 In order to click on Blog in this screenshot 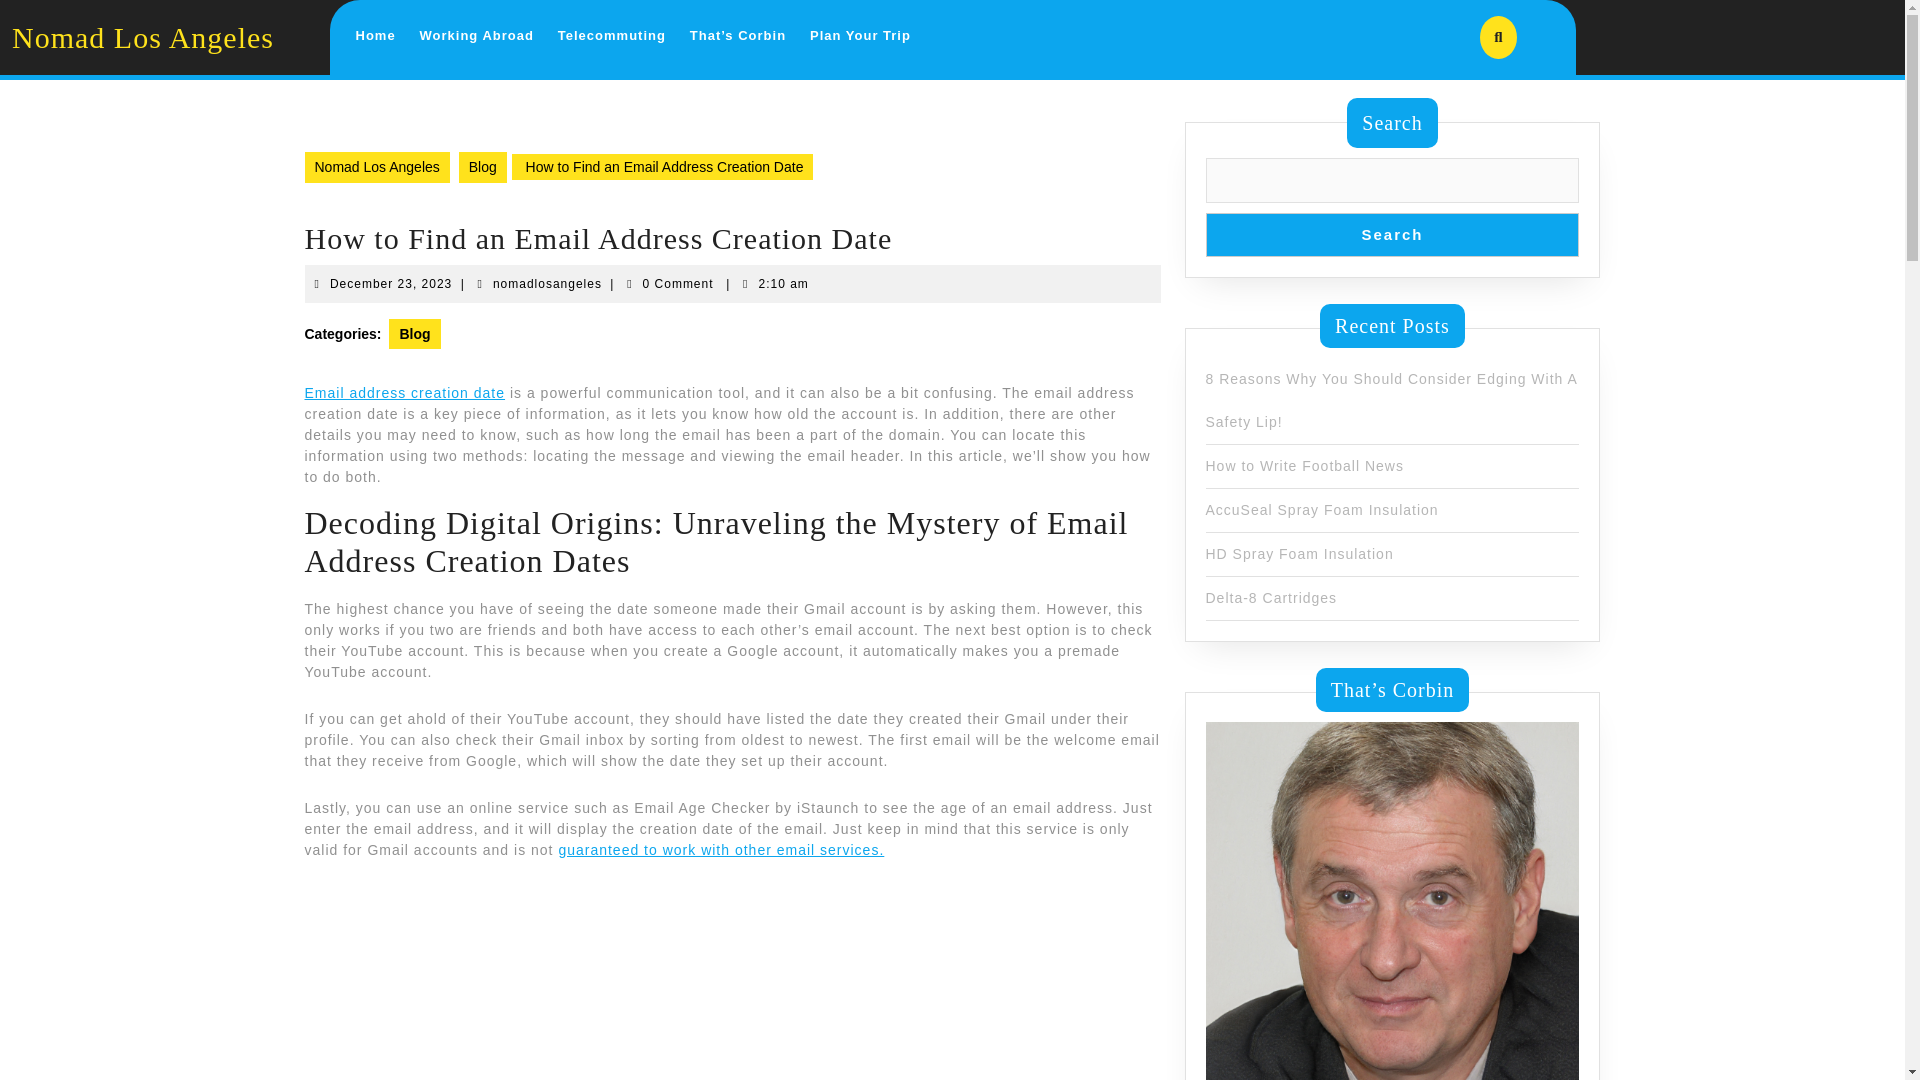, I will do `click(1322, 510)`.